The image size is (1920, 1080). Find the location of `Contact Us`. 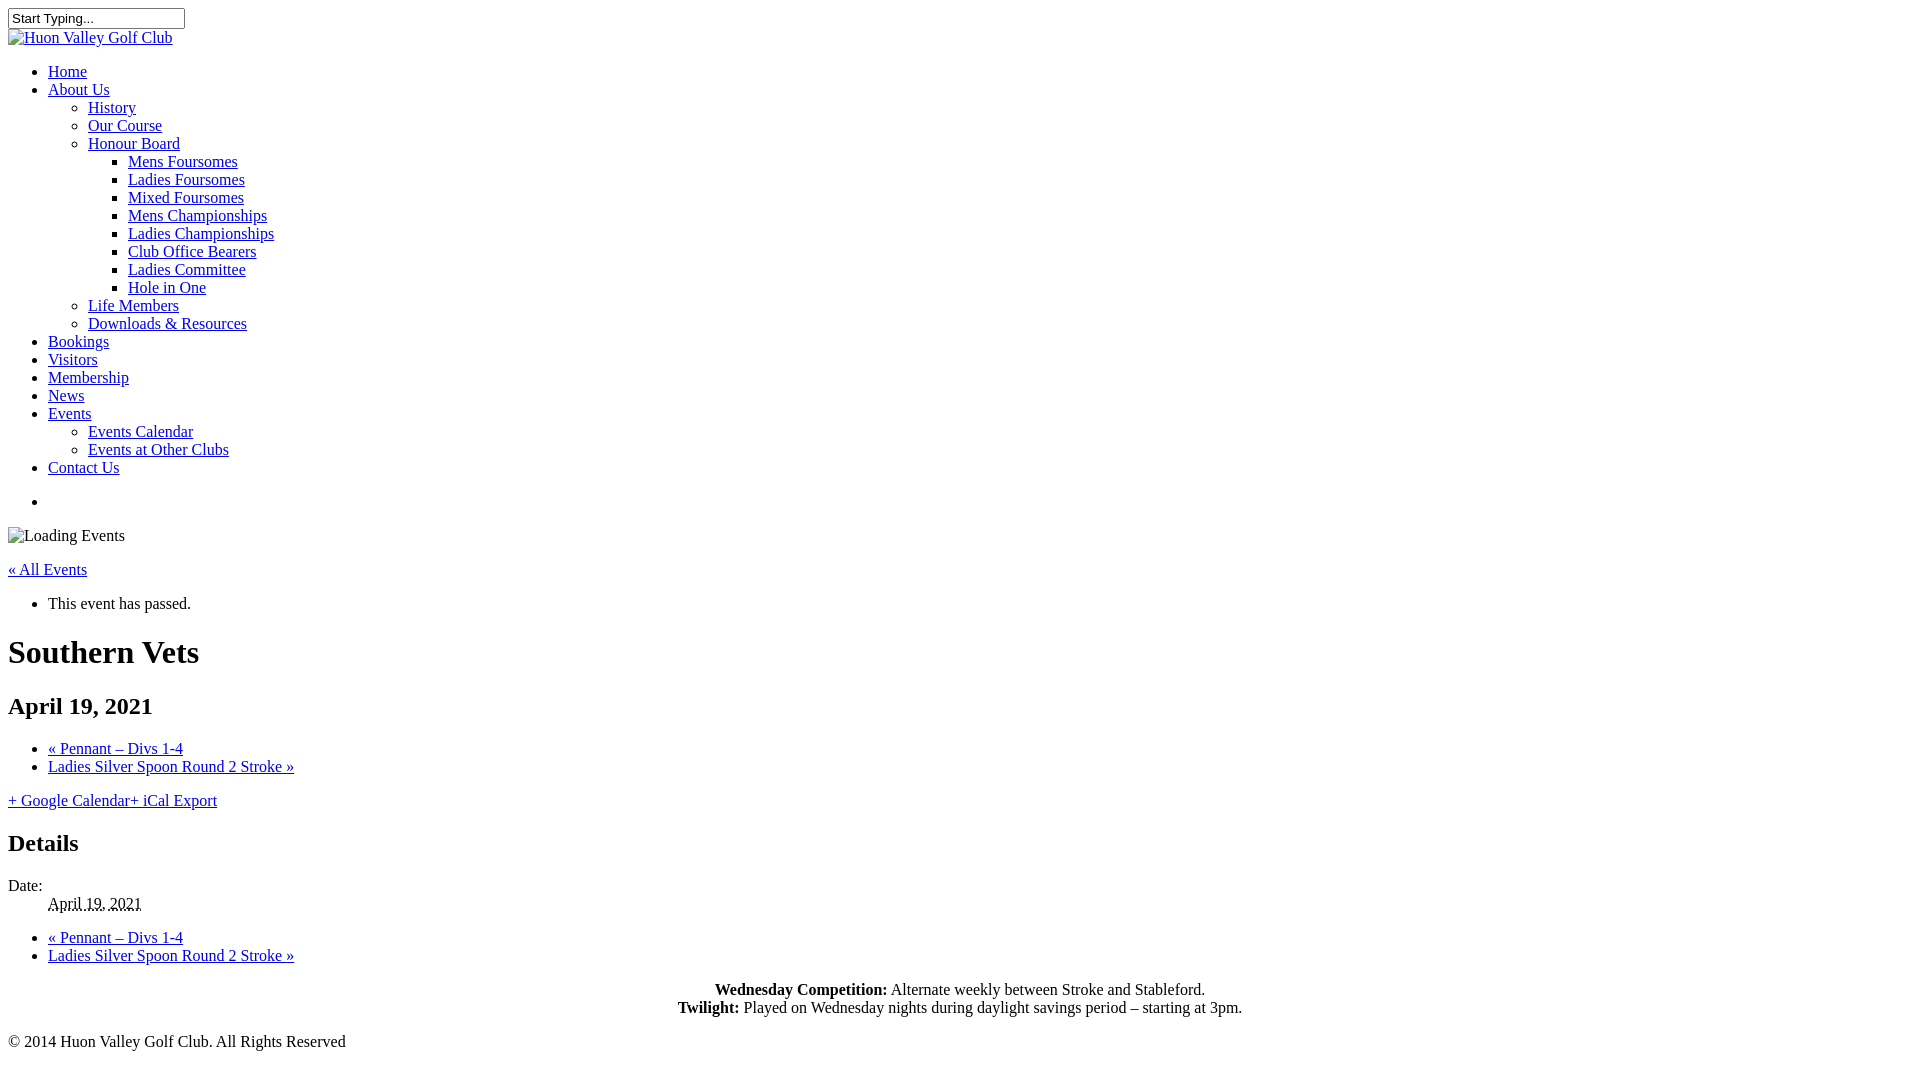

Contact Us is located at coordinates (84, 468).